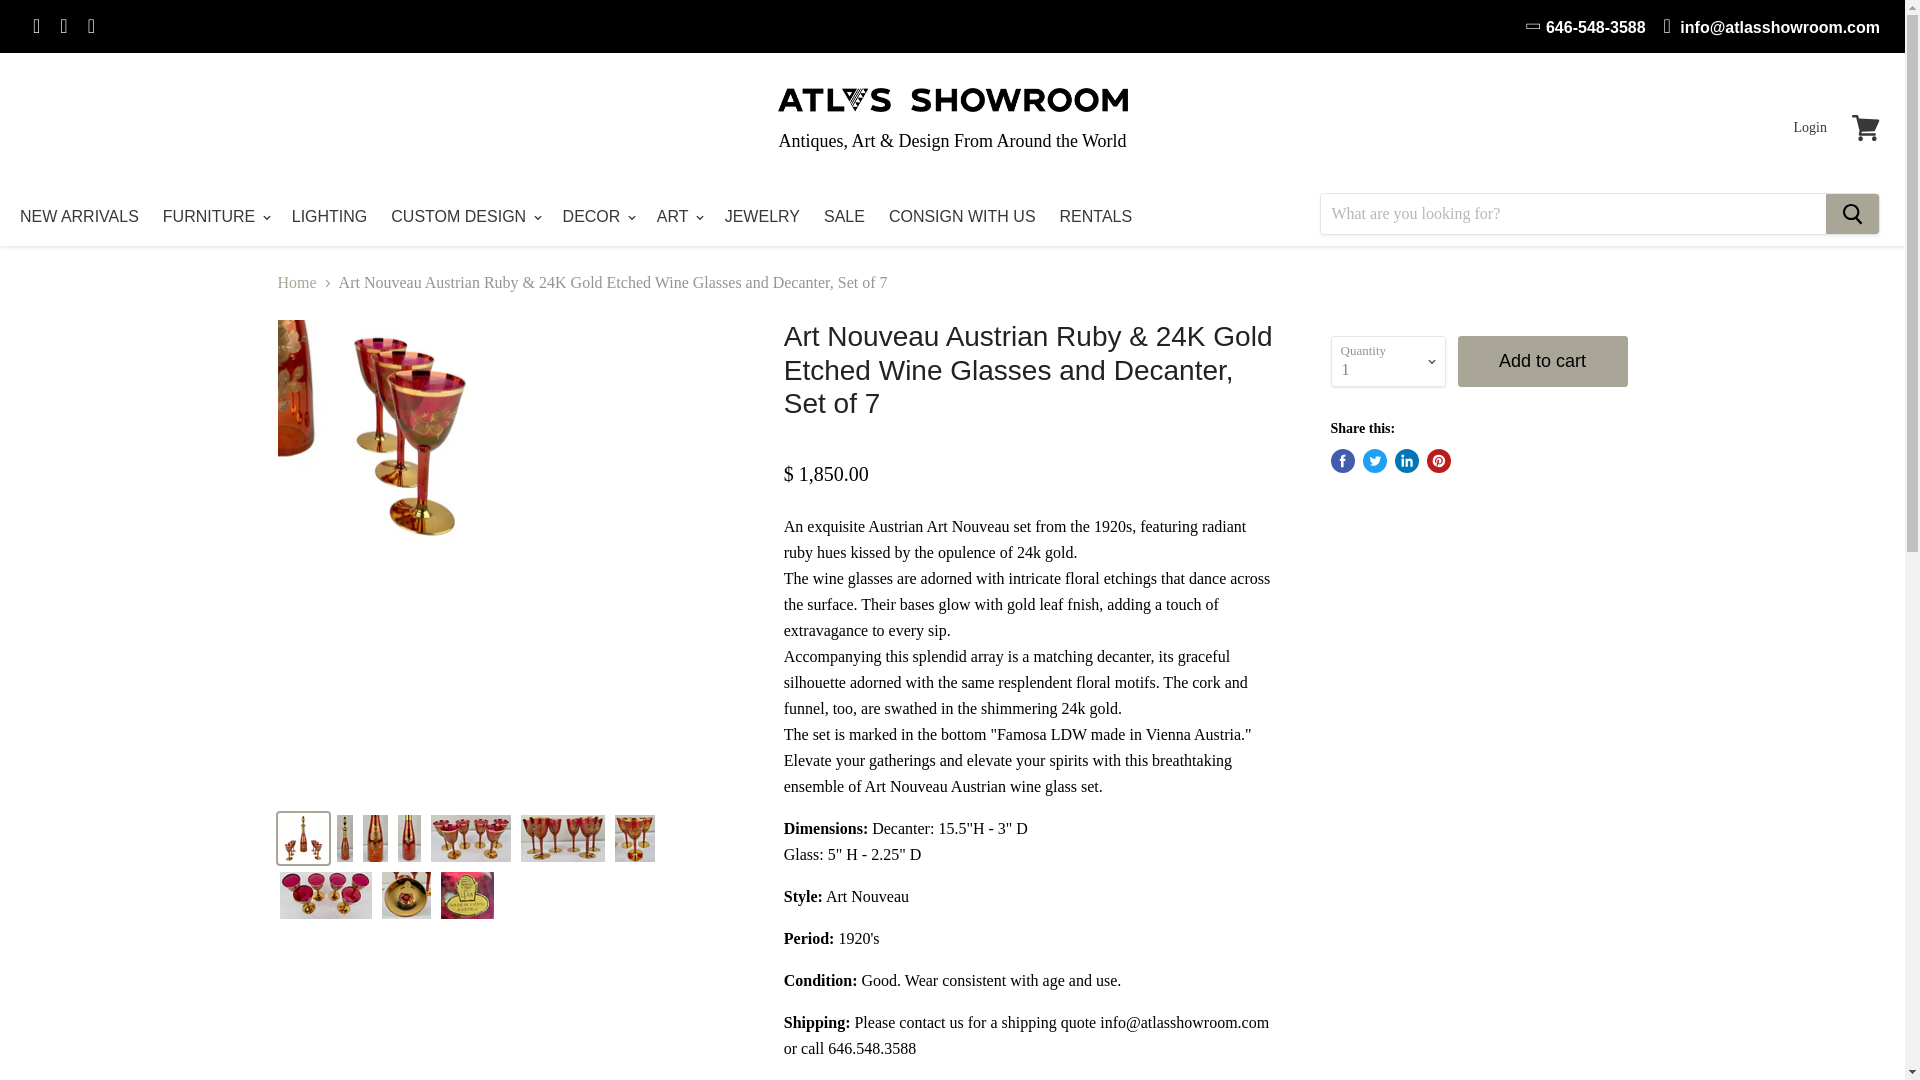  What do you see at coordinates (1810, 128) in the screenshot?
I see `Login` at bounding box center [1810, 128].